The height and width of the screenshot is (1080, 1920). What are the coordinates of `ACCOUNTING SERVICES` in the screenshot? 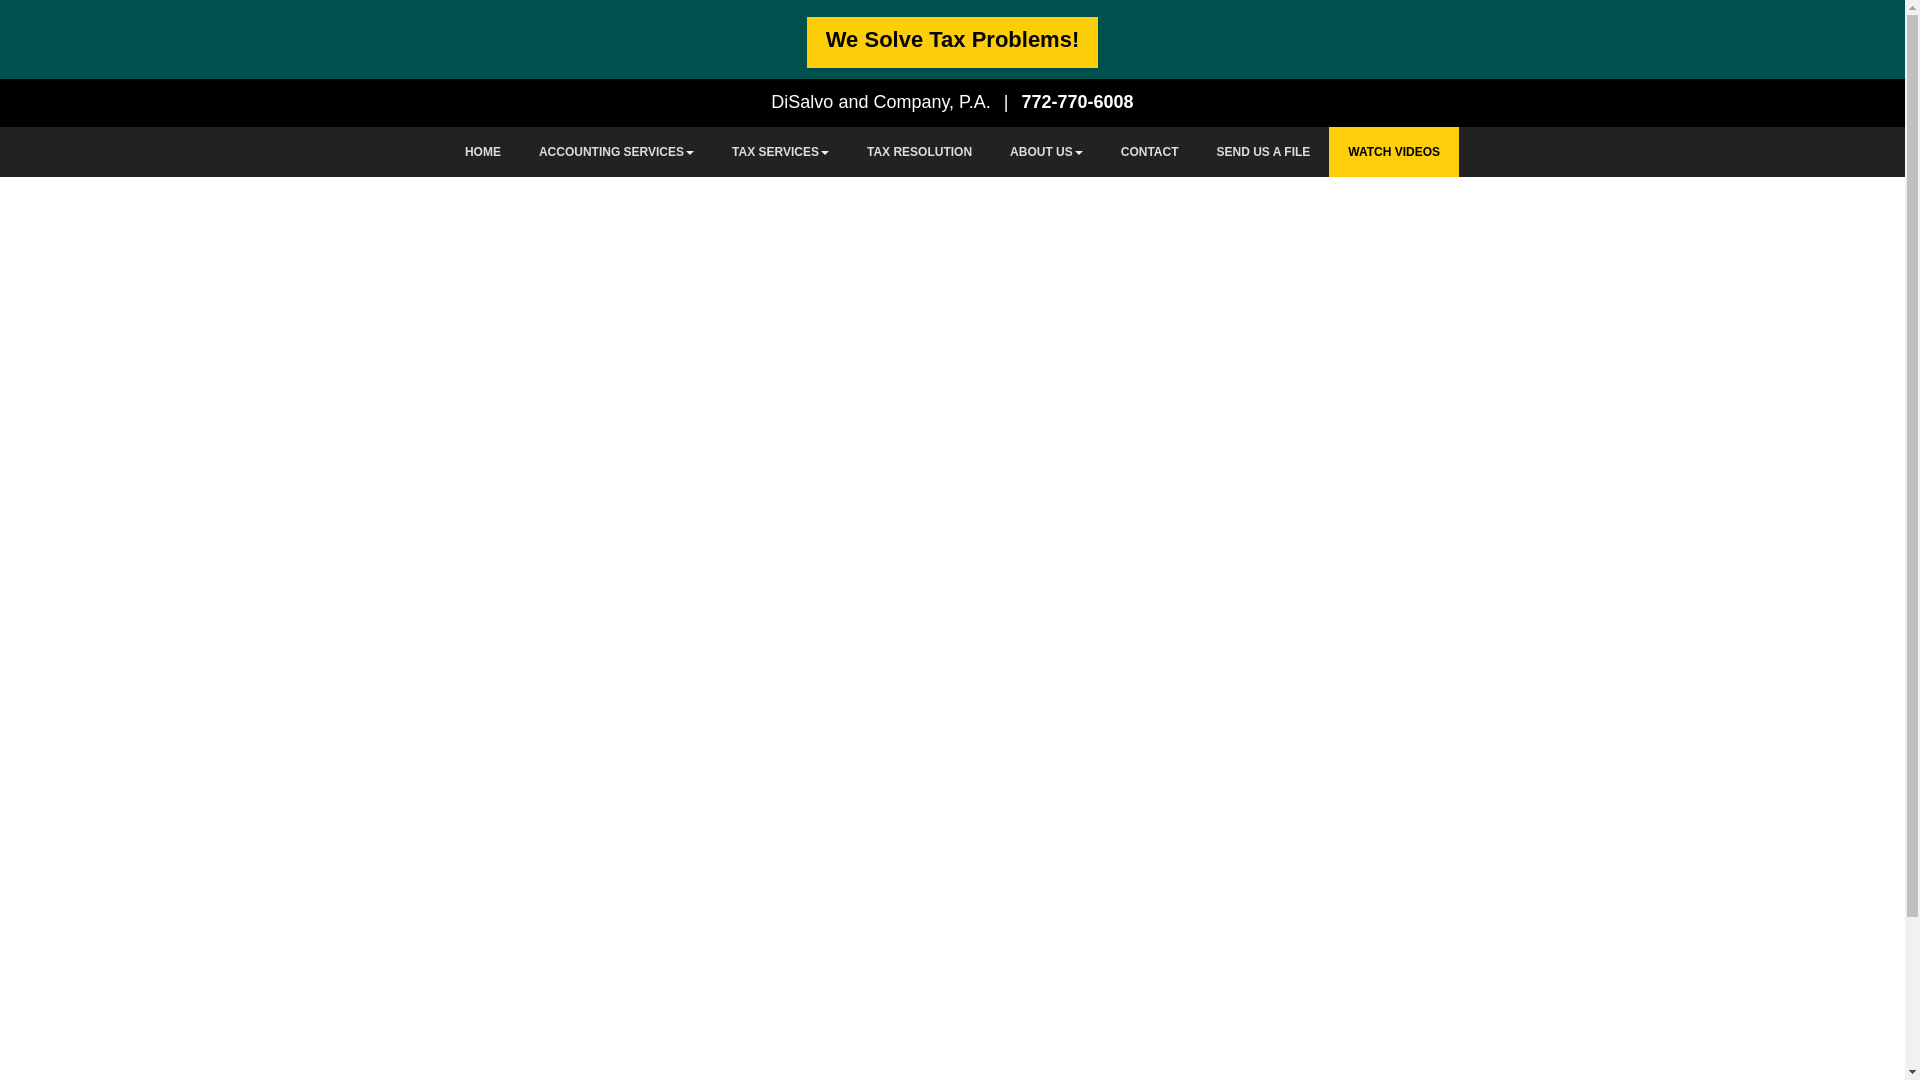 It's located at (616, 152).